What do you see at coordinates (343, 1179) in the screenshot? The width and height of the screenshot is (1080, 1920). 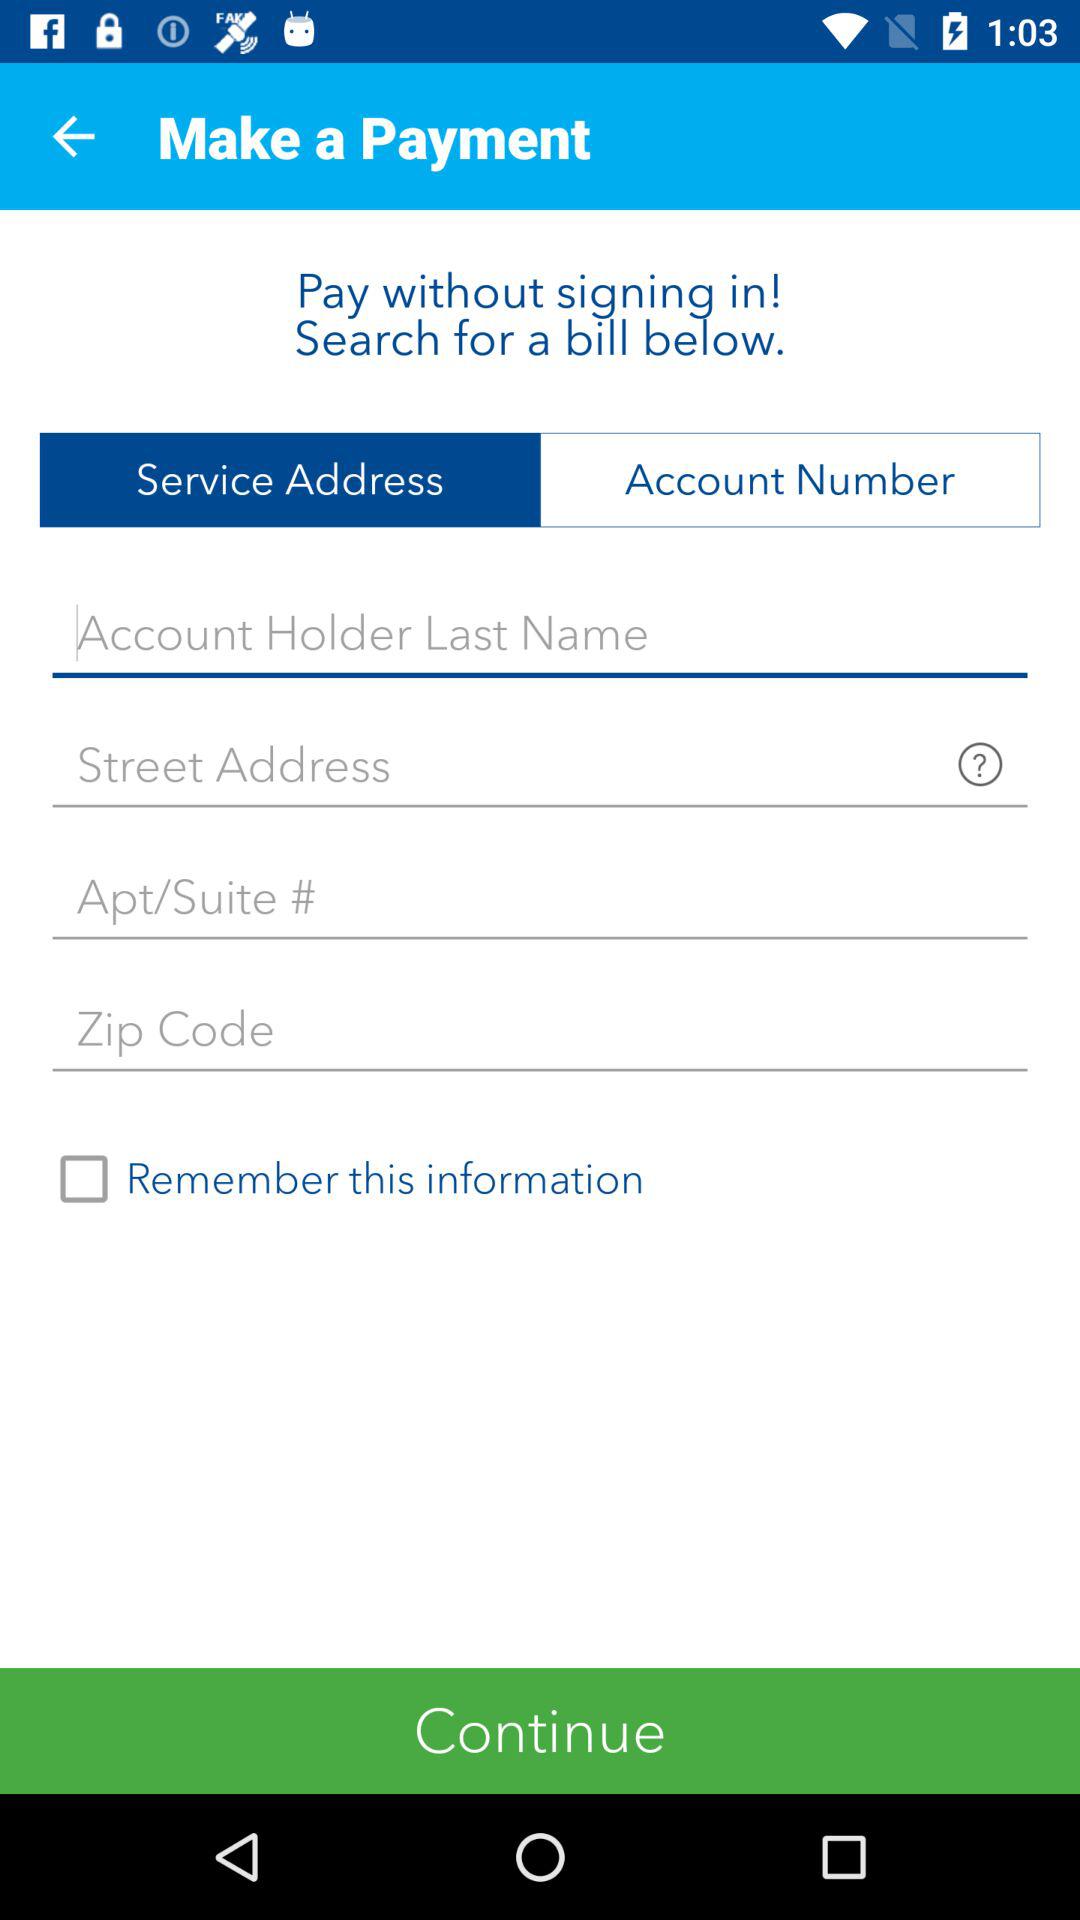 I see `tap remember this information item` at bounding box center [343, 1179].